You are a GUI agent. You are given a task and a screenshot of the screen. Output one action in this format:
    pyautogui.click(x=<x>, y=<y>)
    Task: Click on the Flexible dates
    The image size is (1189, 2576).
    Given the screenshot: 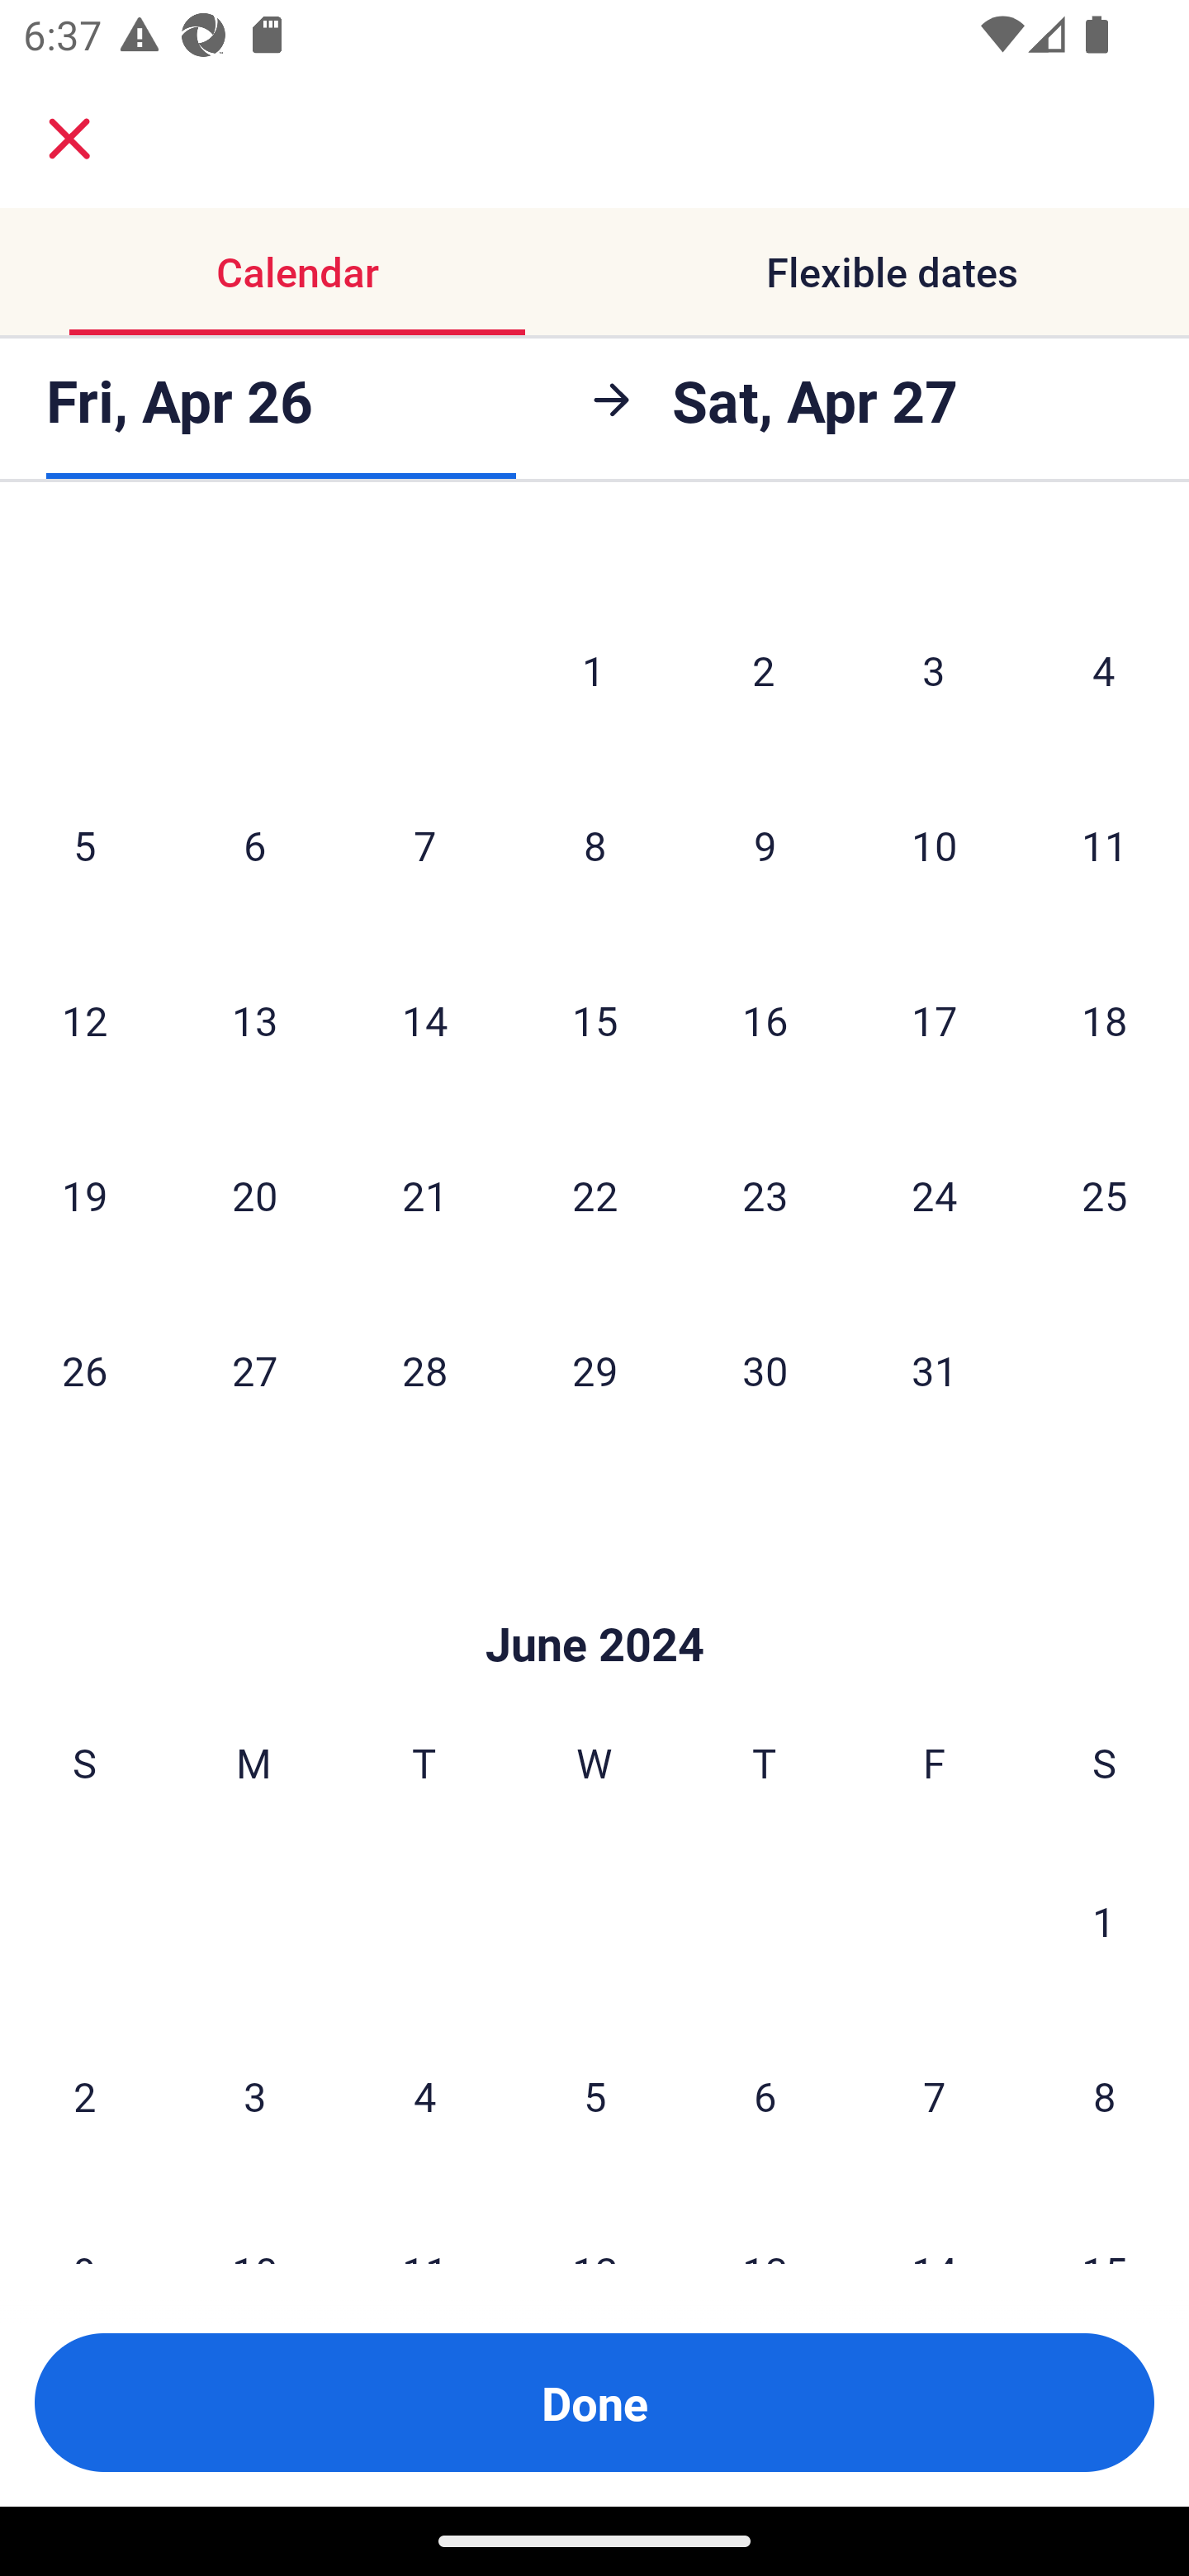 What is the action you would take?
    pyautogui.click(x=892, y=271)
    